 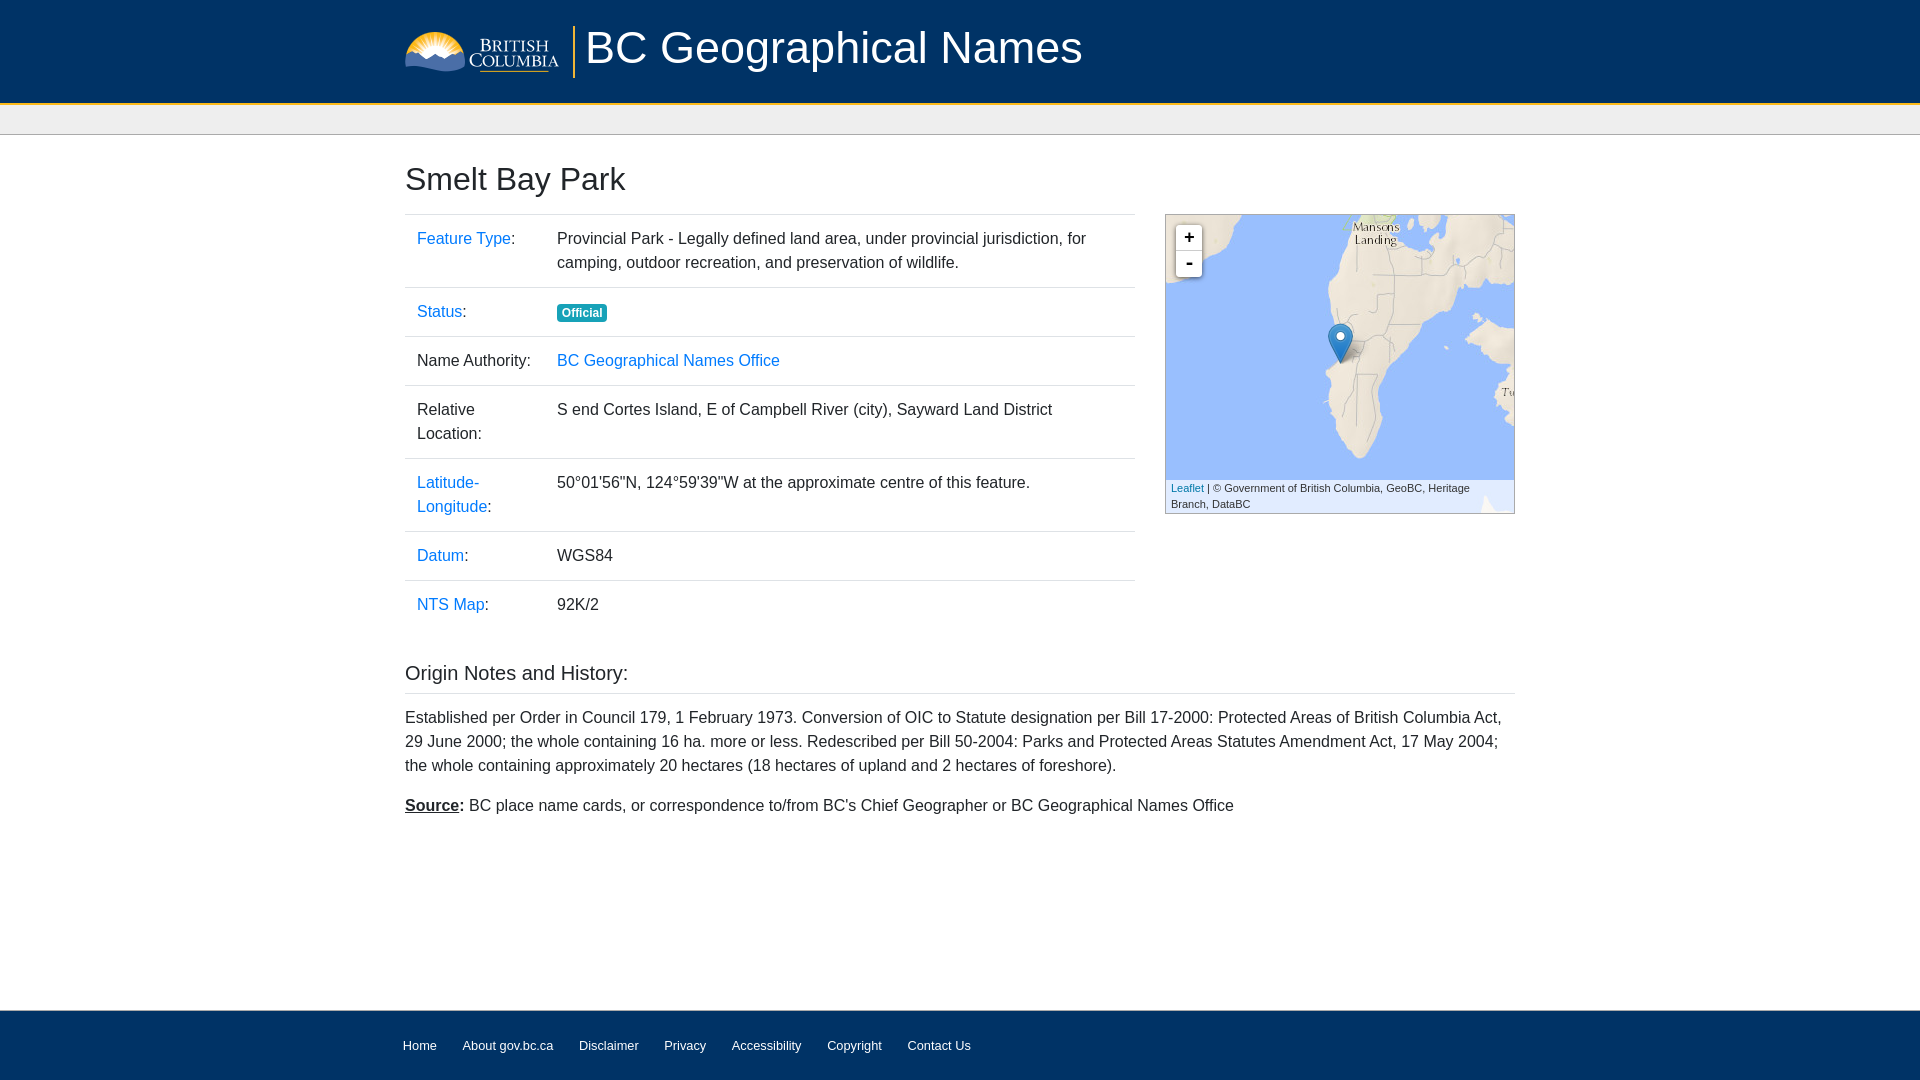 What do you see at coordinates (440, 556) in the screenshot?
I see `Datum` at bounding box center [440, 556].